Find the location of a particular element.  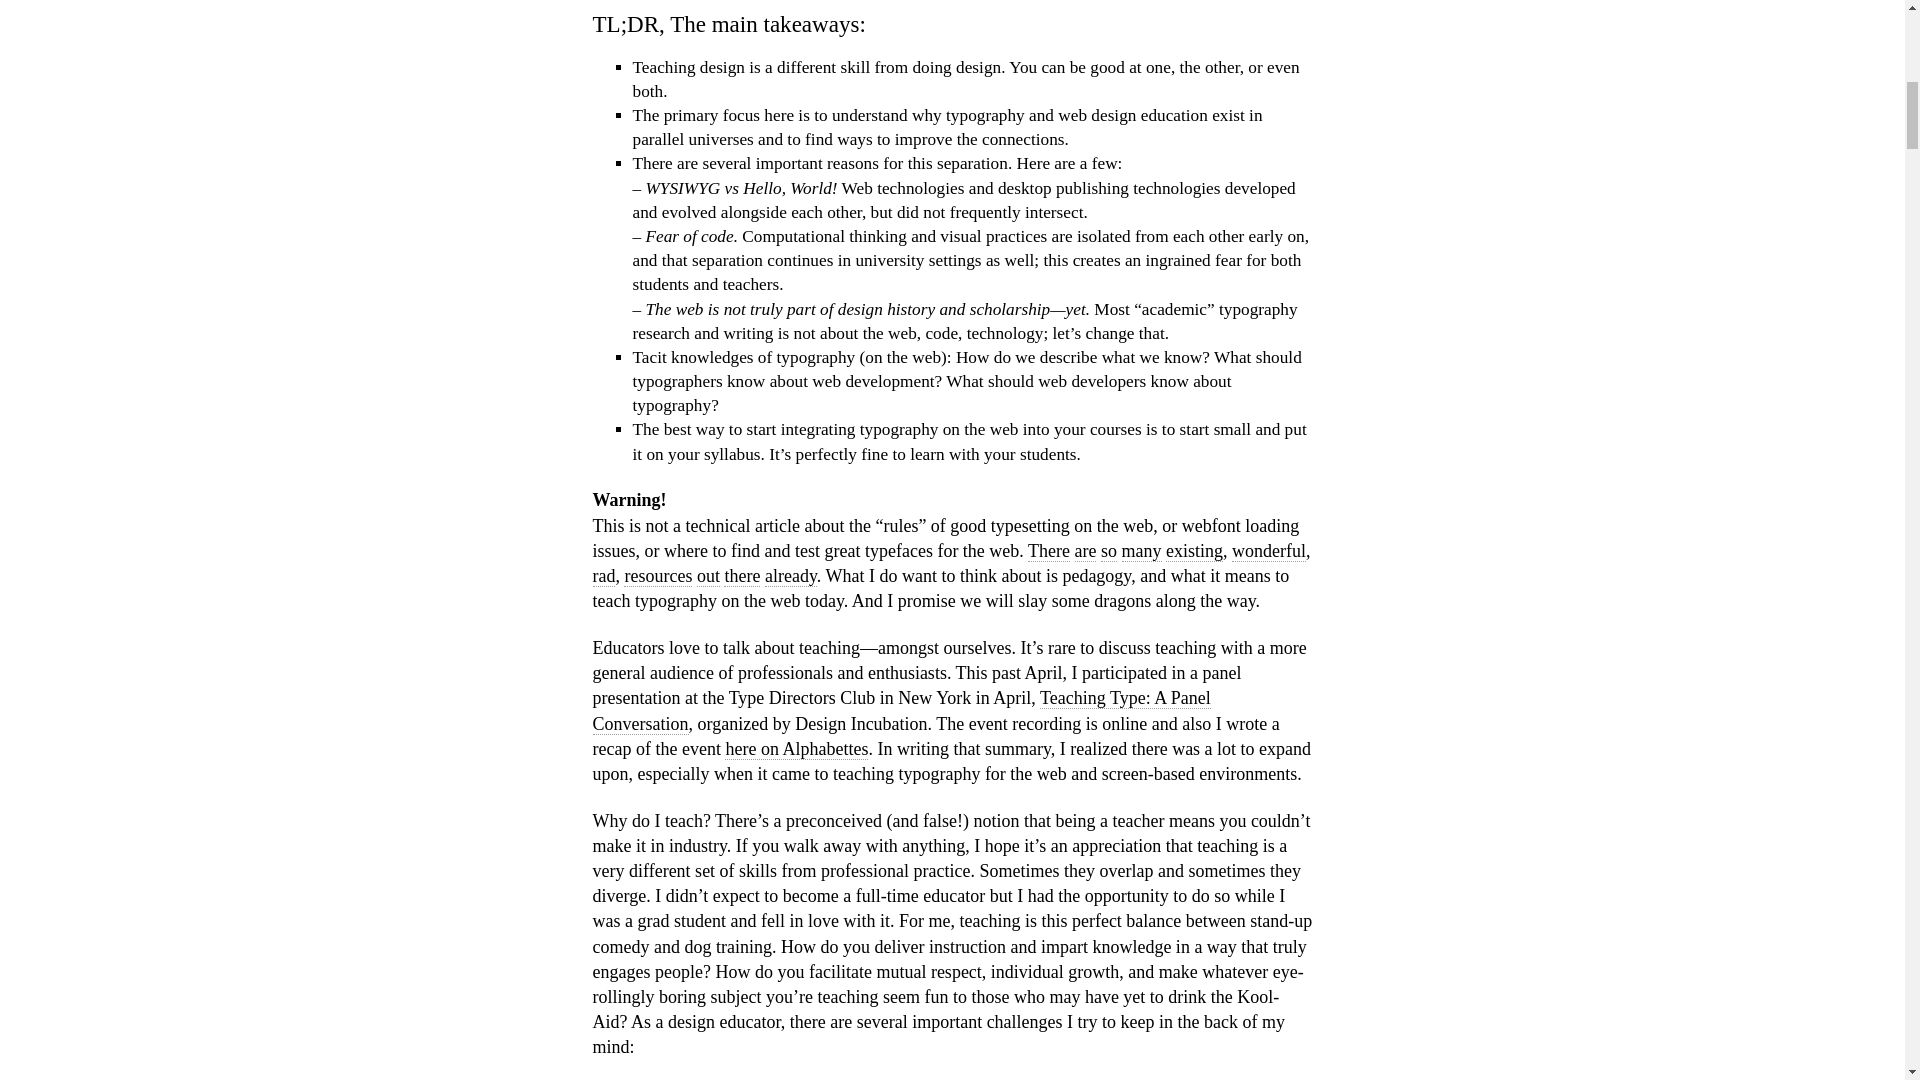

rad is located at coordinates (602, 576).